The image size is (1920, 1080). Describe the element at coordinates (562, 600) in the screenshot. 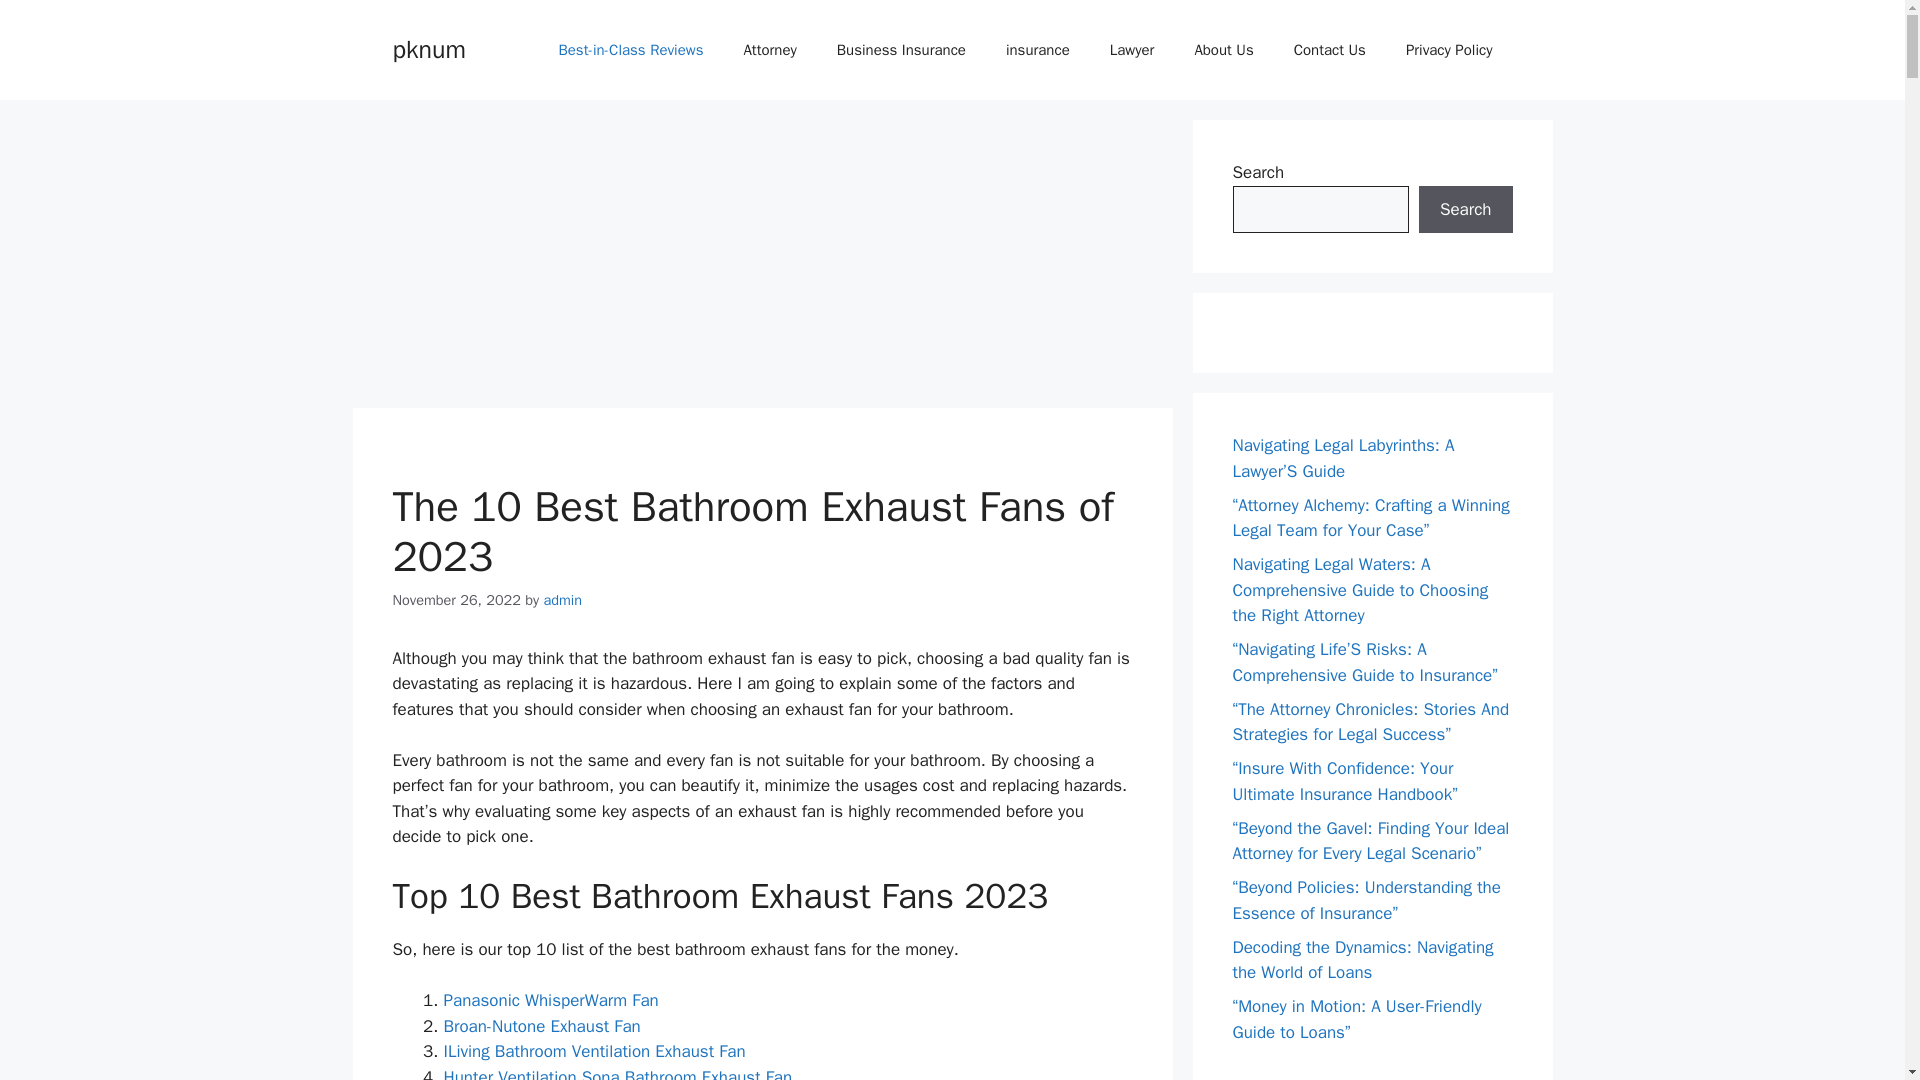

I see `admin` at that location.